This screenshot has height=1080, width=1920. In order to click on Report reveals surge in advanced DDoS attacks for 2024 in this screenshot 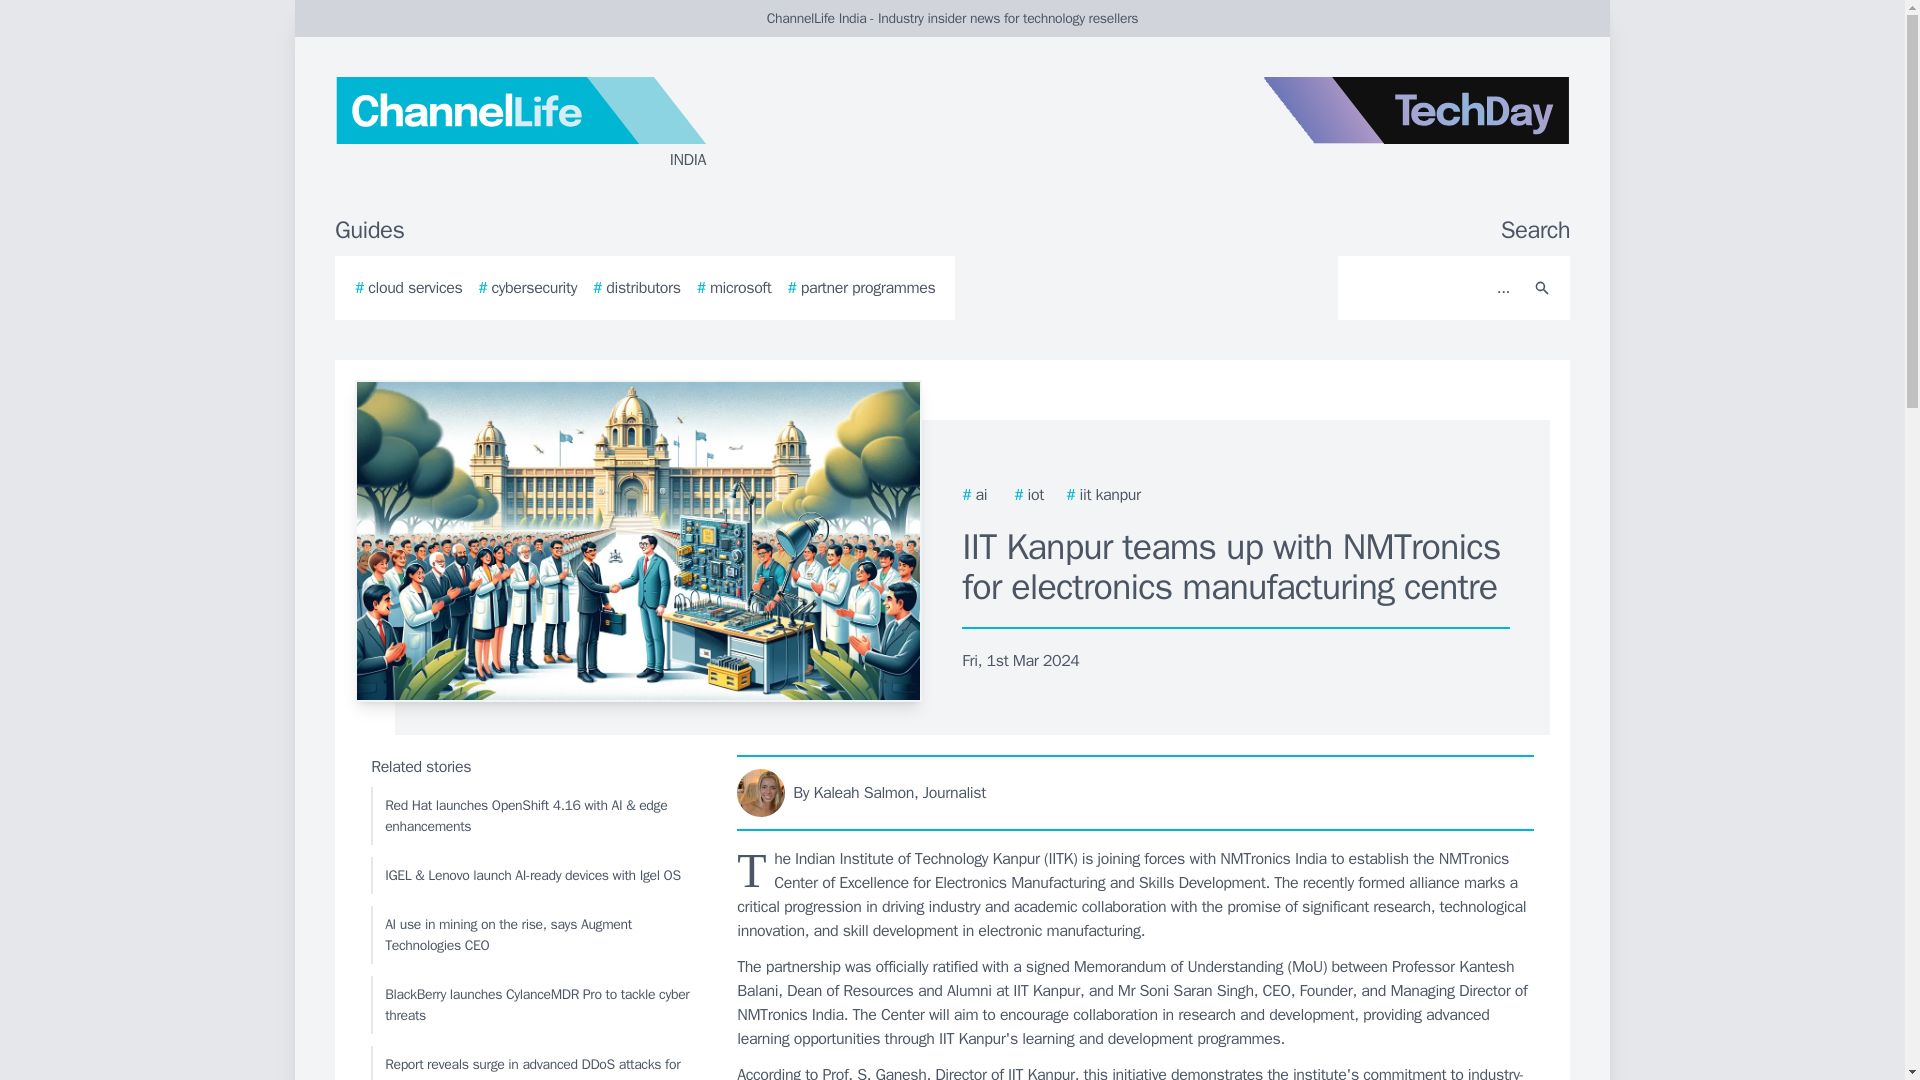, I will do `click(535, 1063)`.